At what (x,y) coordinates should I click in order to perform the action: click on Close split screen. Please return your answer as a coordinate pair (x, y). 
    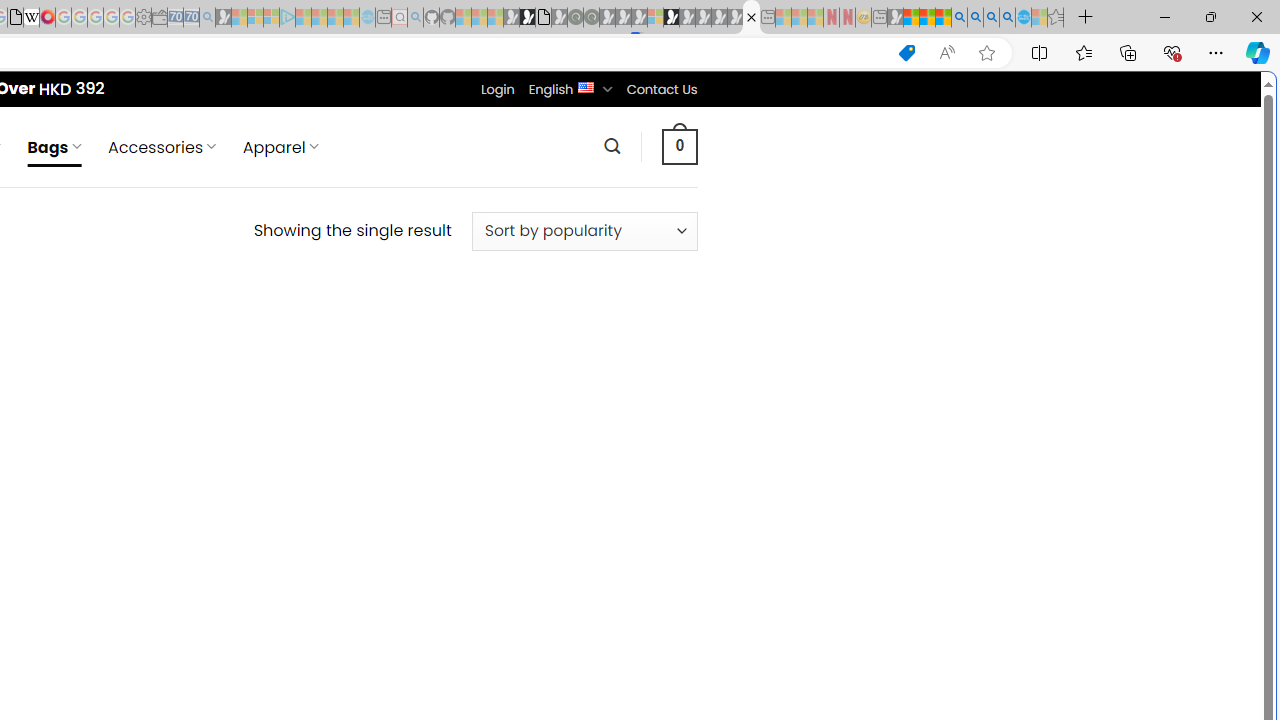
    Looking at the image, I should click on (844, 102).